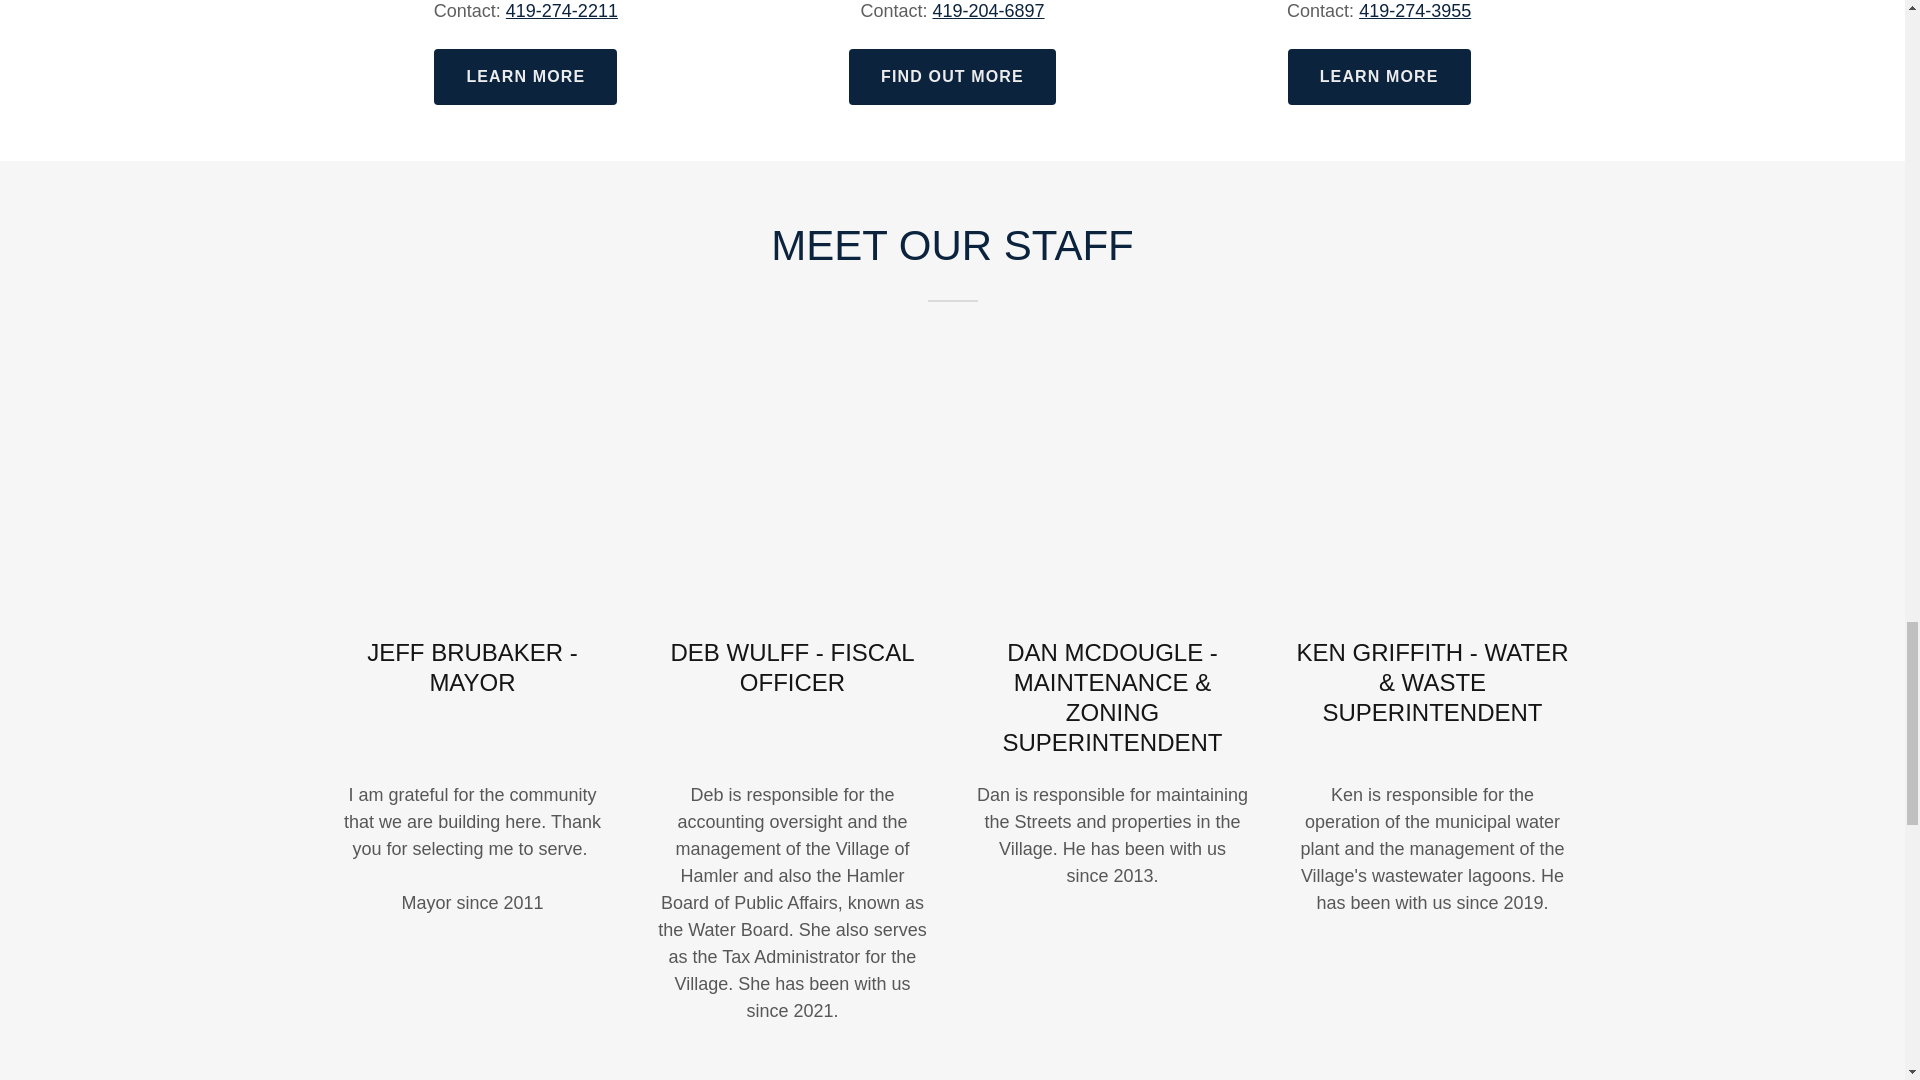 Image resolution: width=1920 pixels, height=1080 pixels. What do you see at coordinates (1379, 76) in the screenshot?
I see `LEARN MORE` at bounding box center [1379, 76].